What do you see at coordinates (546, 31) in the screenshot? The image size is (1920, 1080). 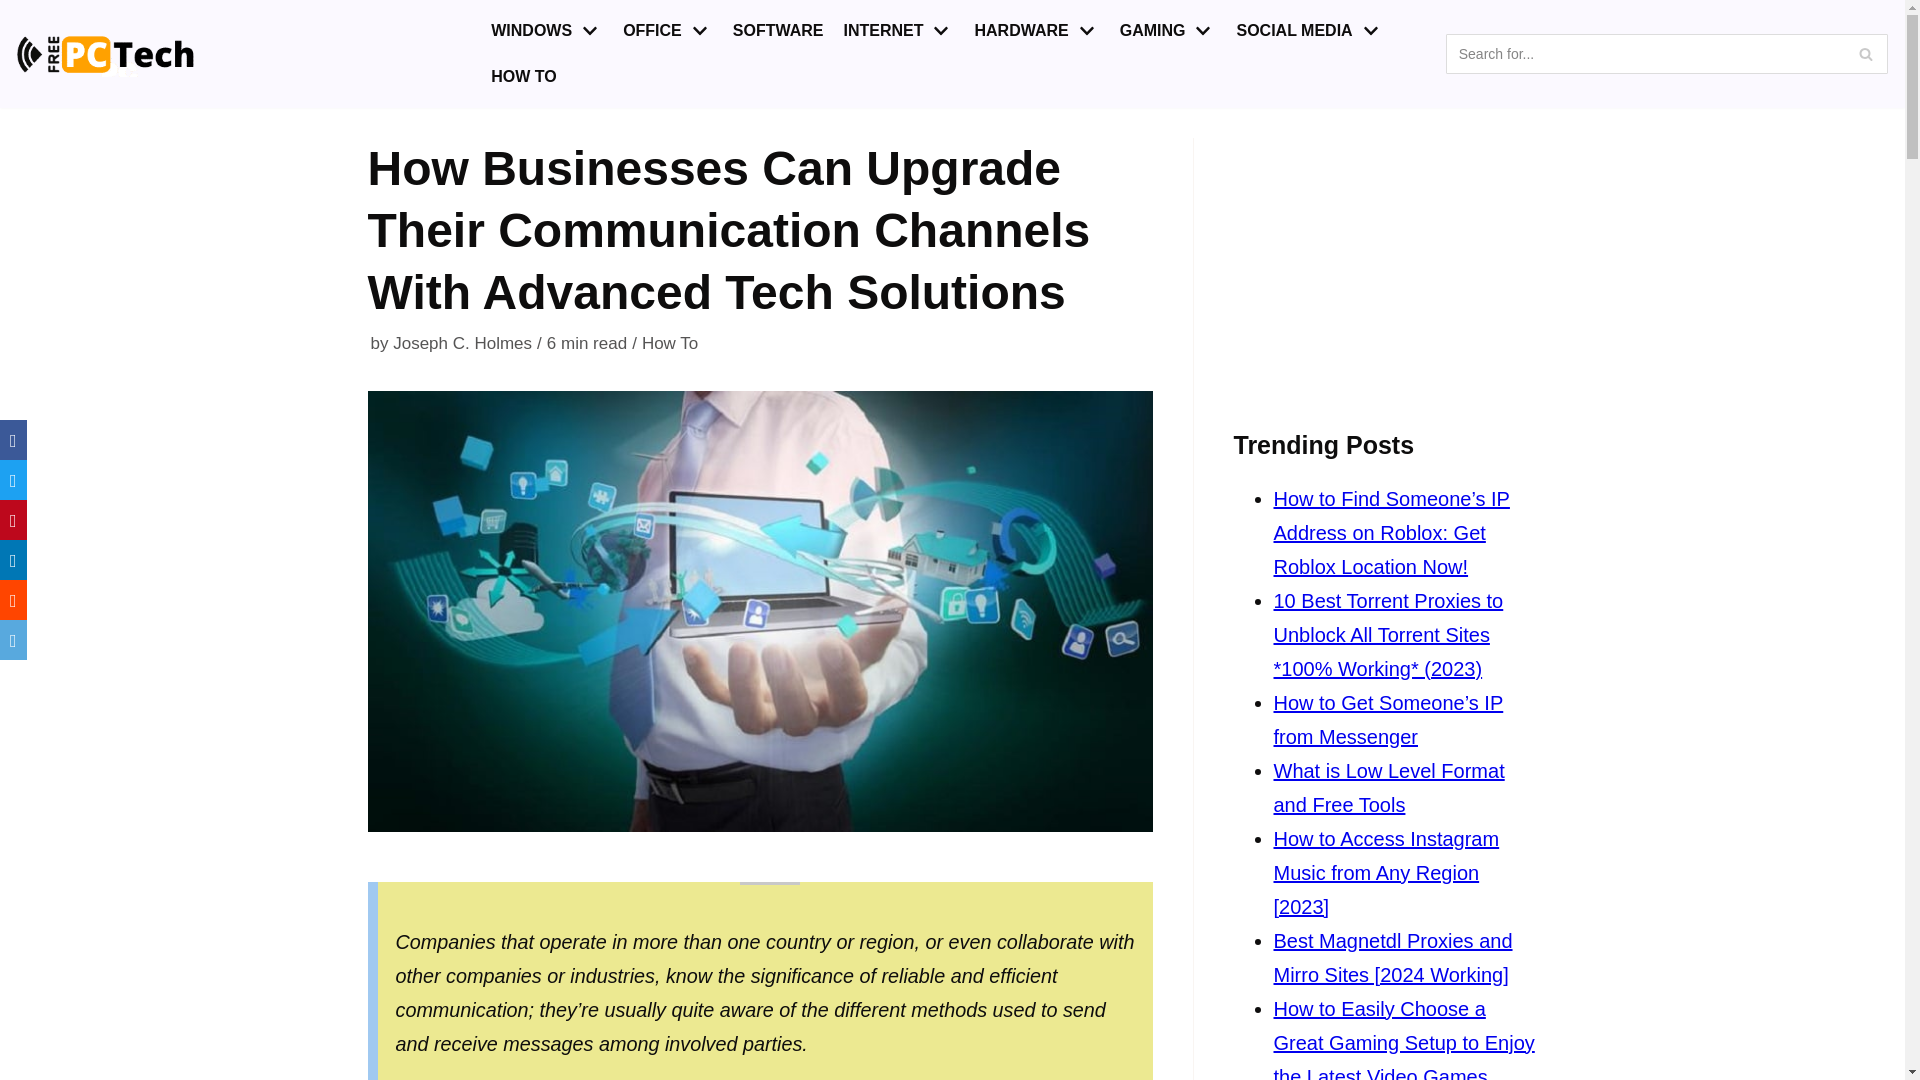 I see `WINDOWS` at bounding box center [546, 31].